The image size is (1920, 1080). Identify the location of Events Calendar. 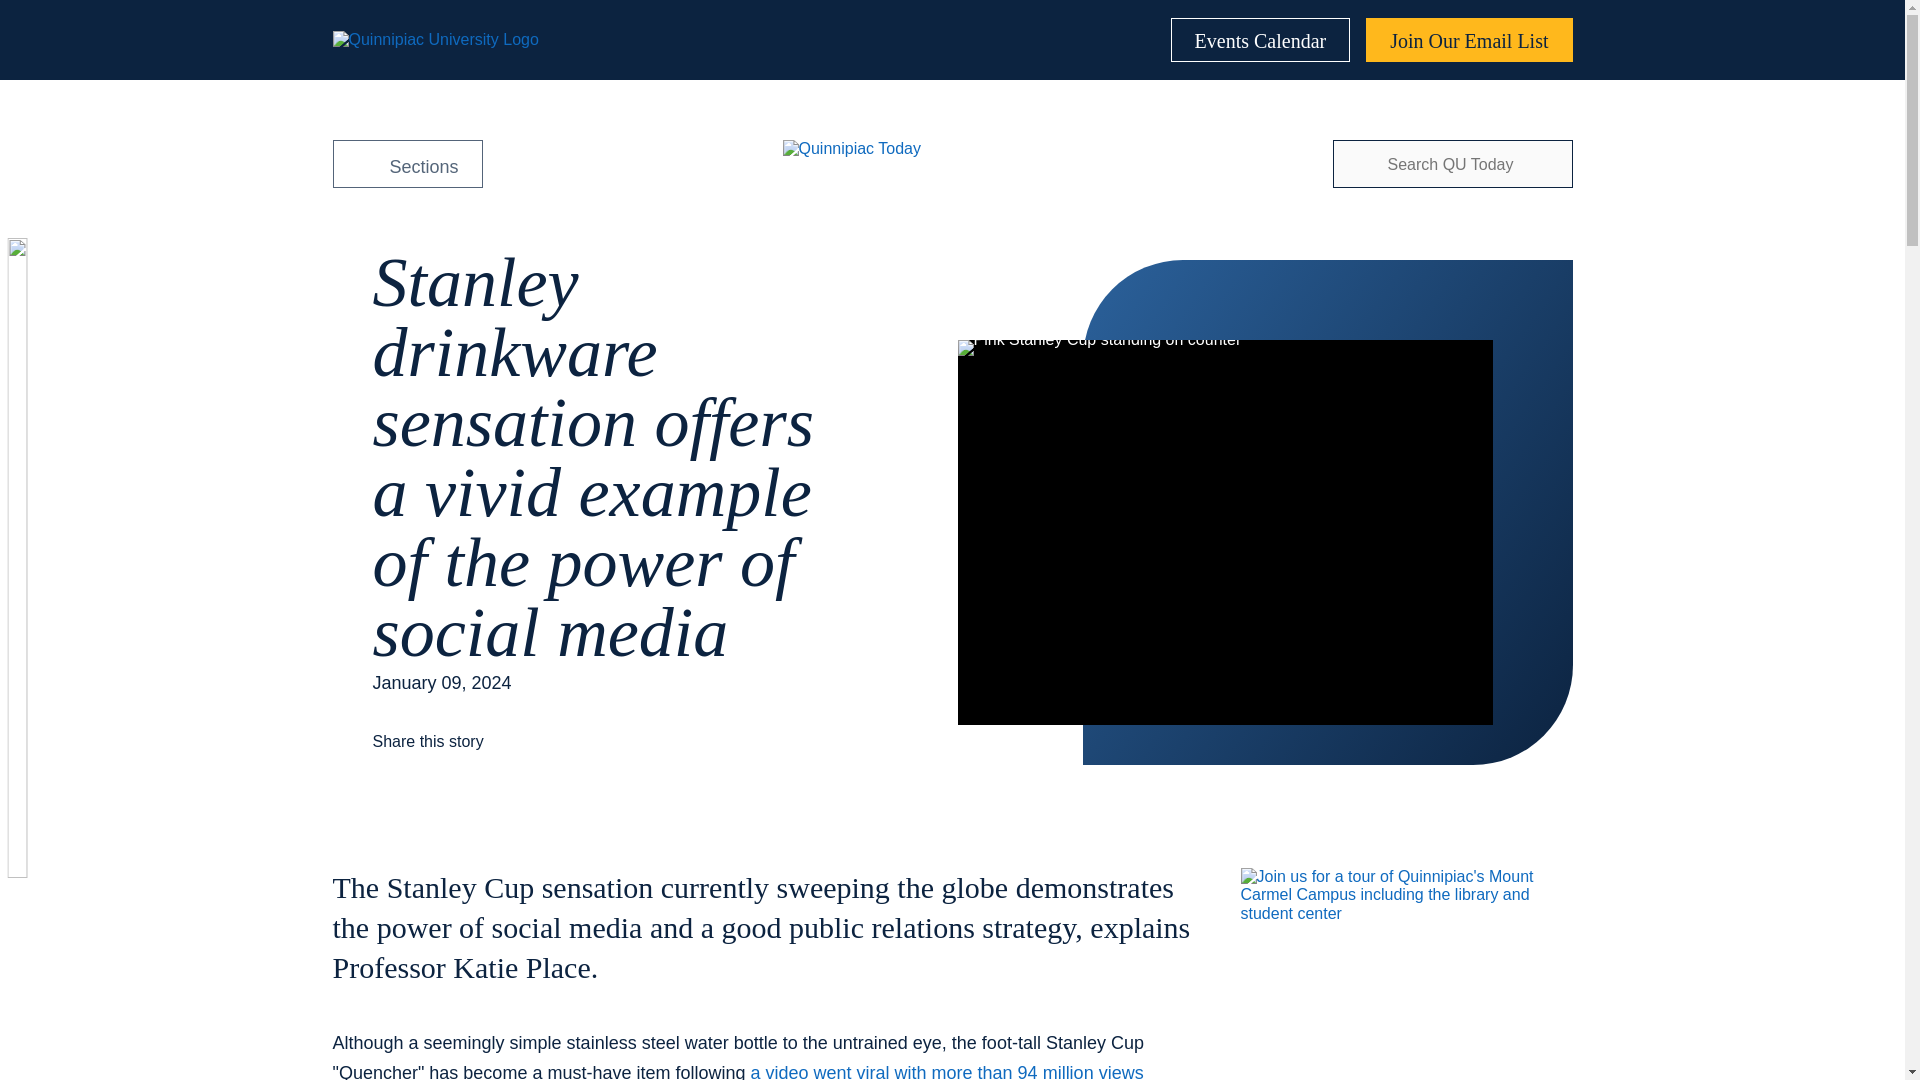
(1261, 40).